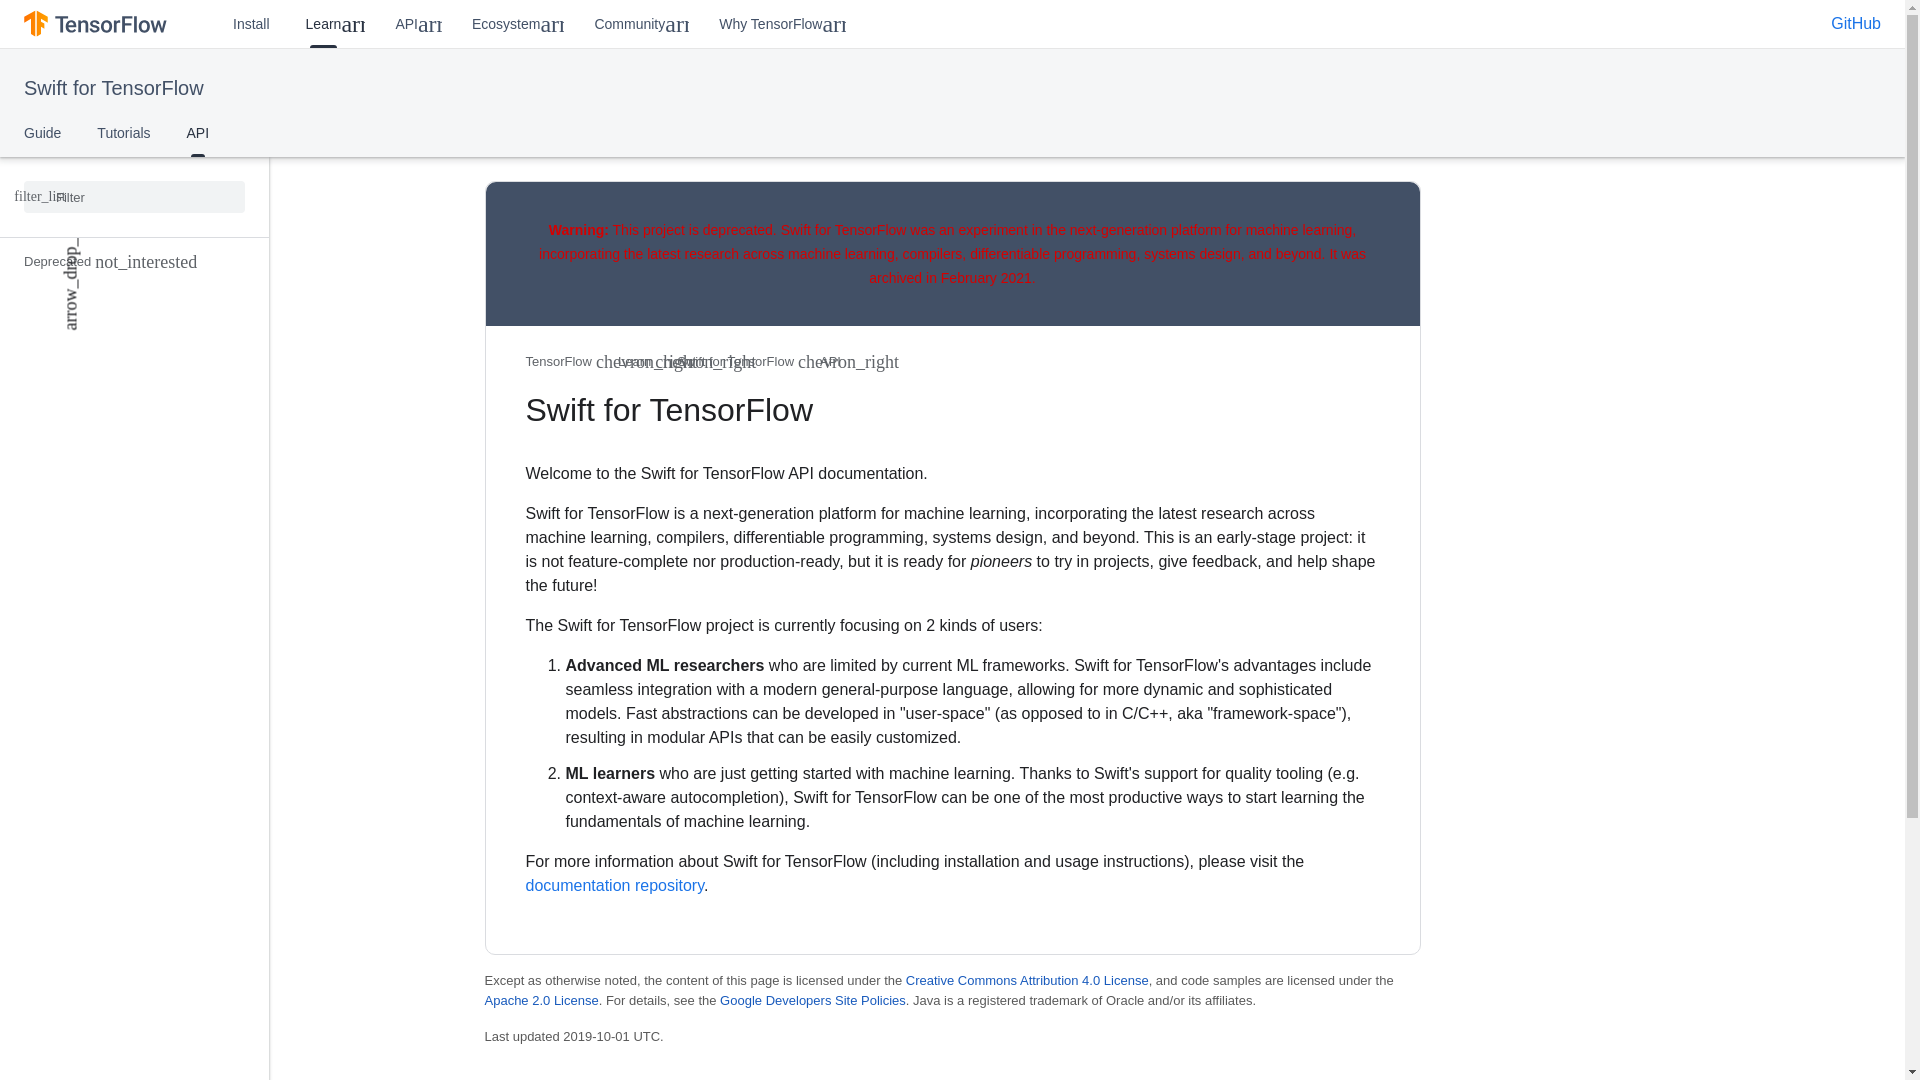  What do you see at coordinates (620, 24) in the screenshot?
I see `Community` at bounding box center [620, 24].